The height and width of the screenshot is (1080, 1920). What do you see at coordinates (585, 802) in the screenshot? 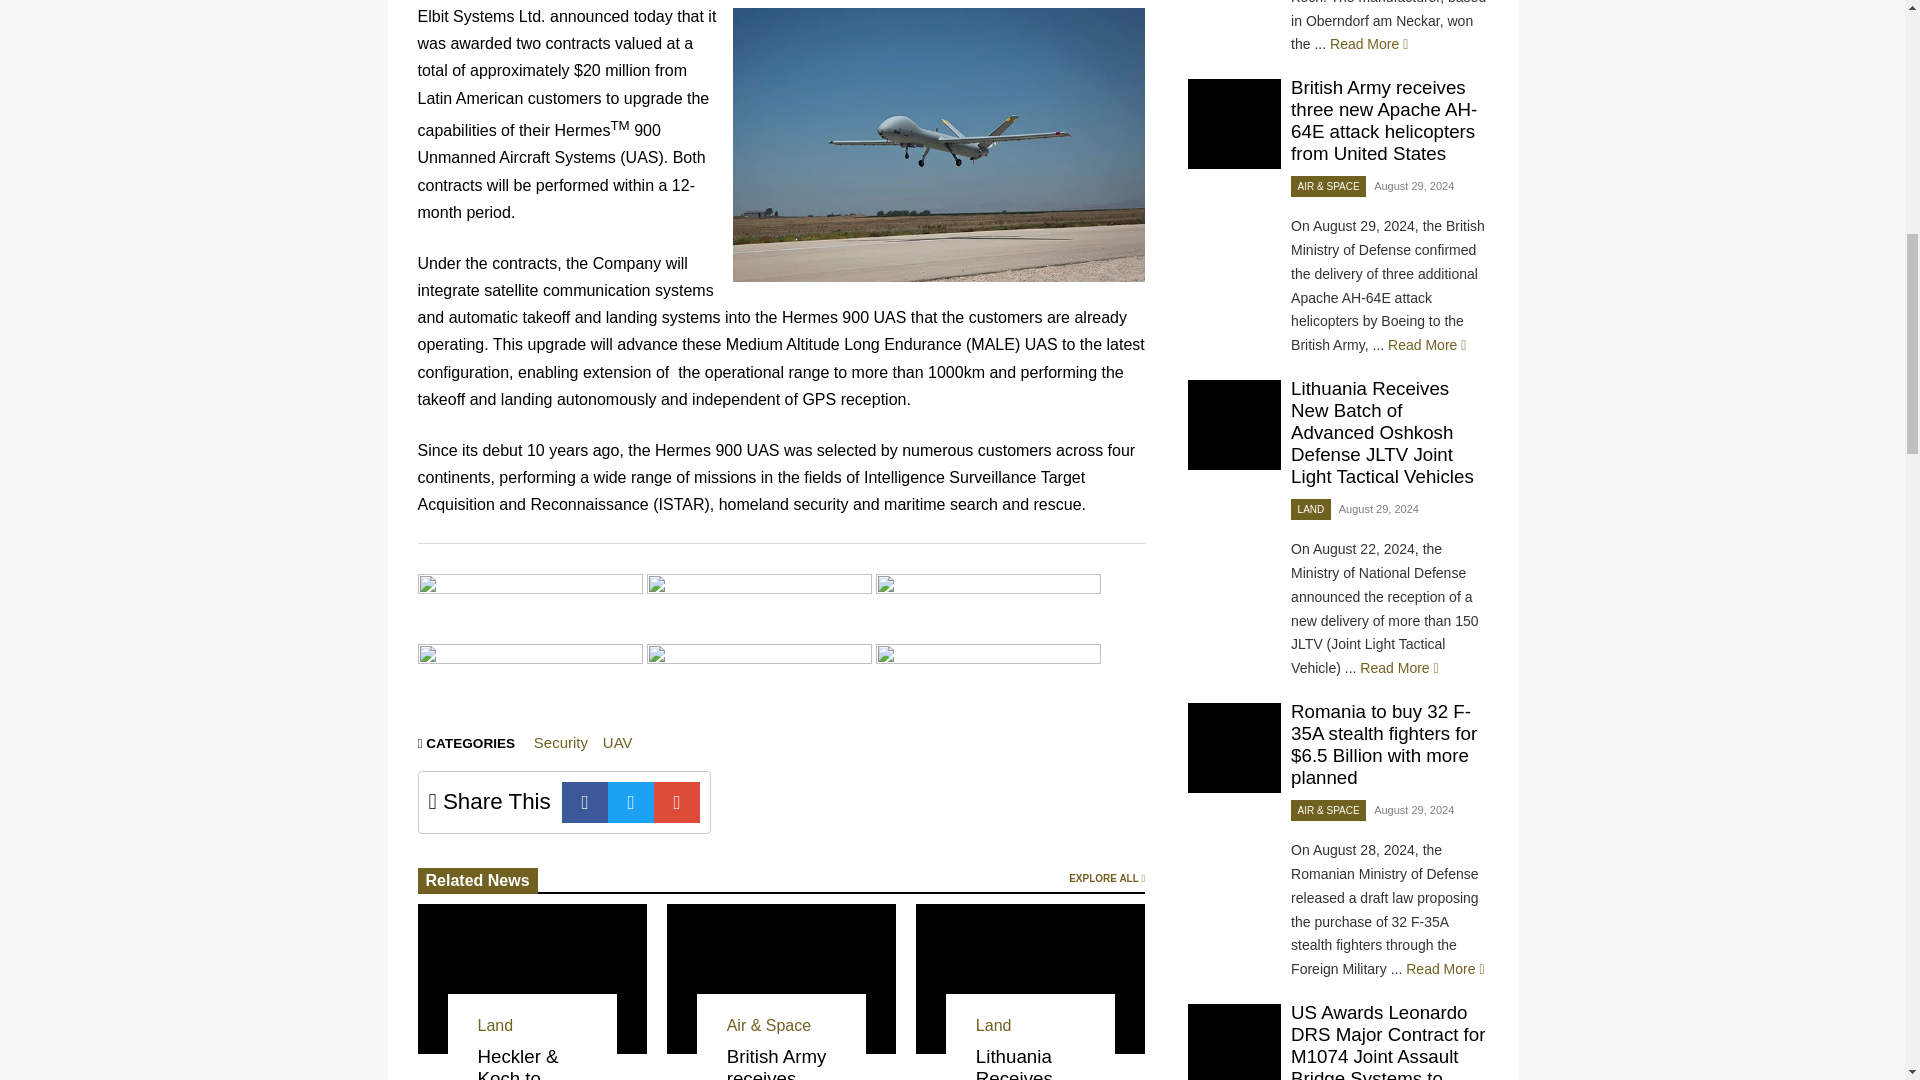
I see `Facebook` at bounding box center [585, 802].